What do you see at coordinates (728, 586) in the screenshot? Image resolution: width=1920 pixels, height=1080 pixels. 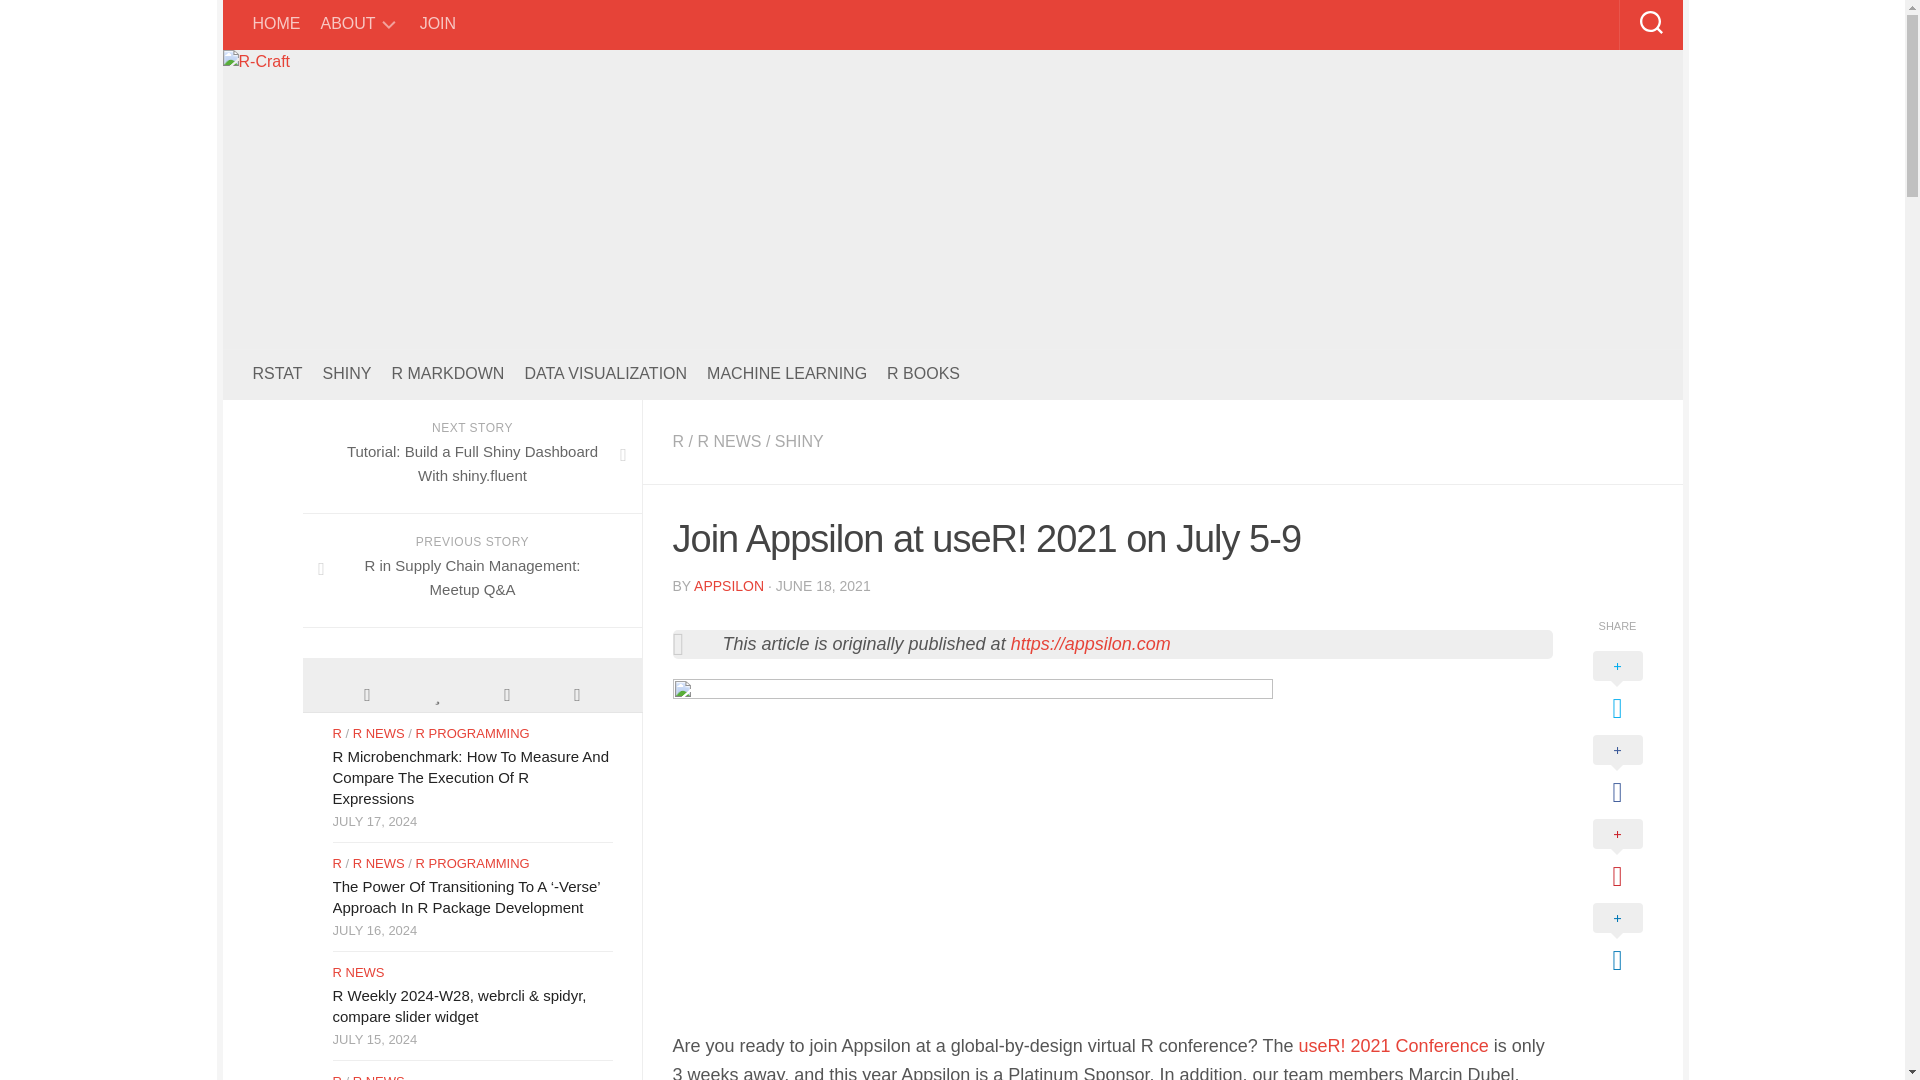 I see `APPSILON` at bounding box center [728, 586].